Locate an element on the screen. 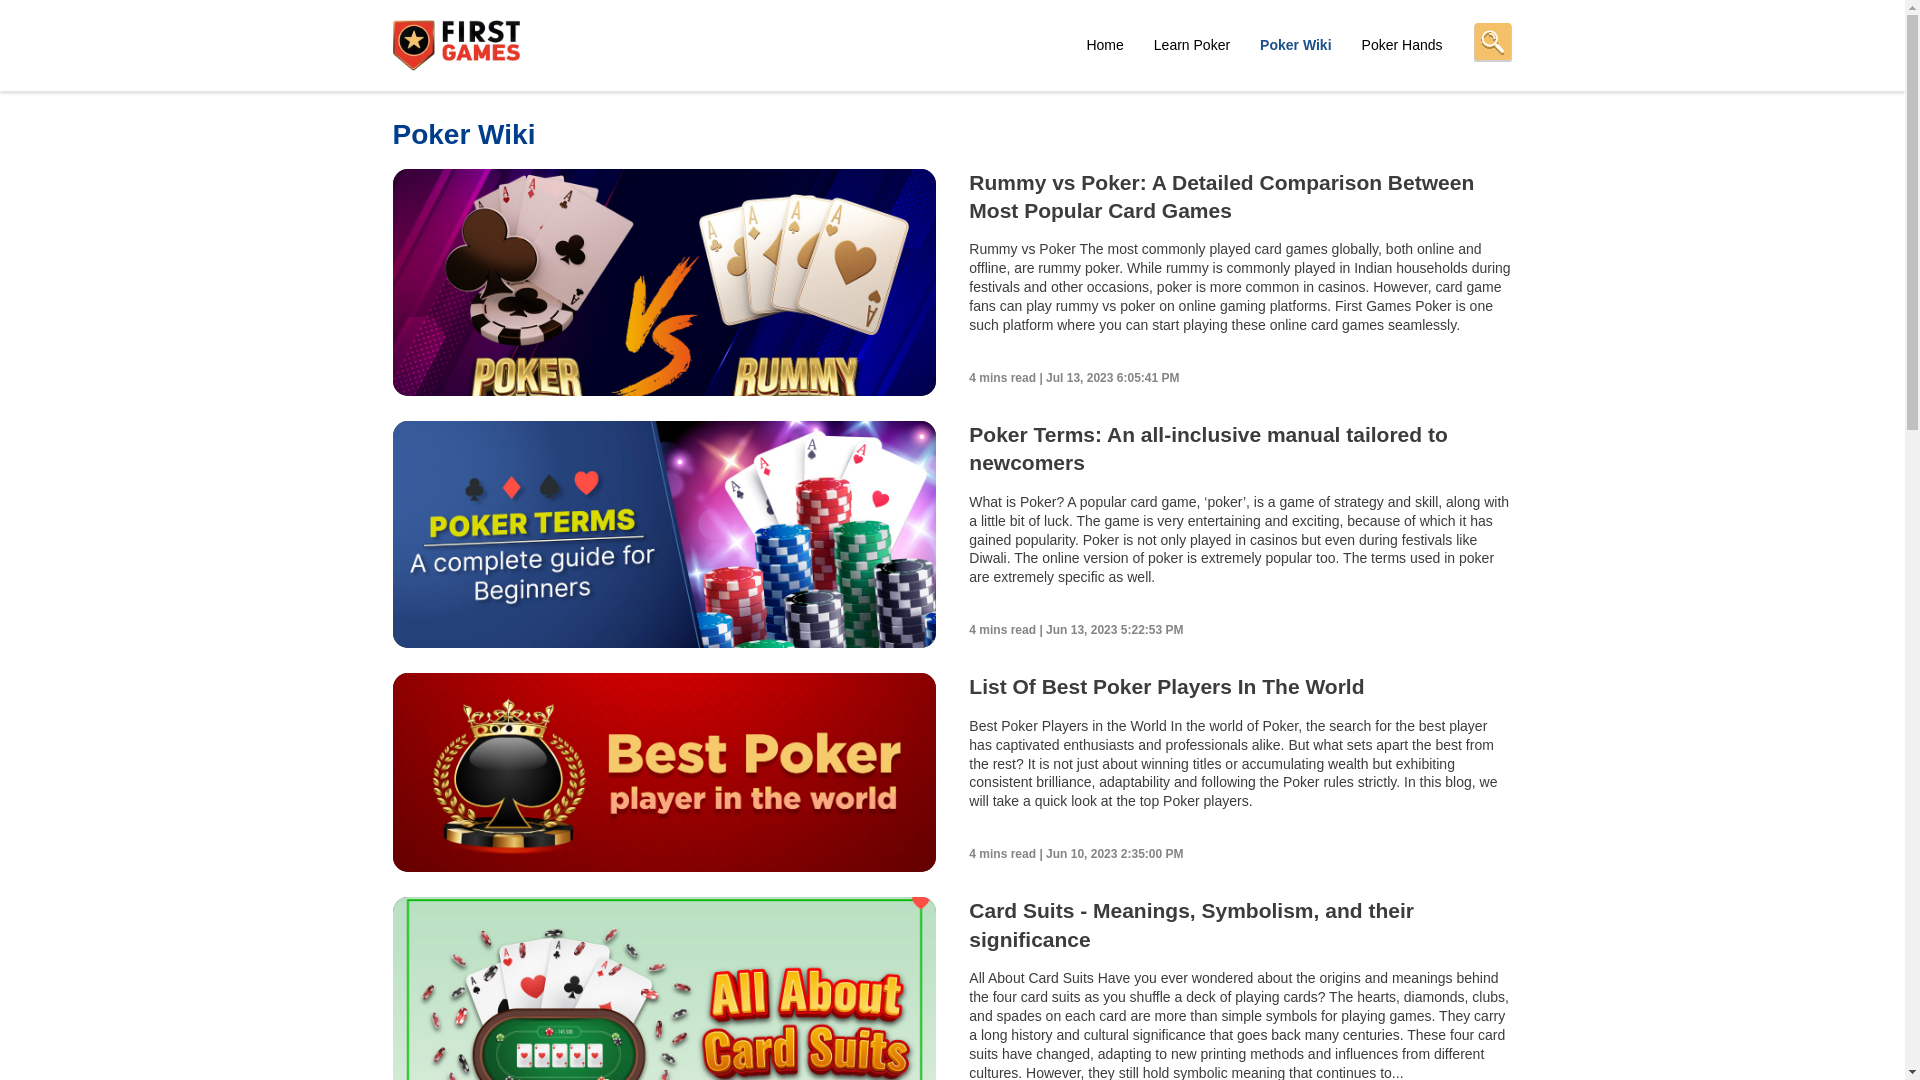  Poker Hands is located at coordinates (1402, 44).